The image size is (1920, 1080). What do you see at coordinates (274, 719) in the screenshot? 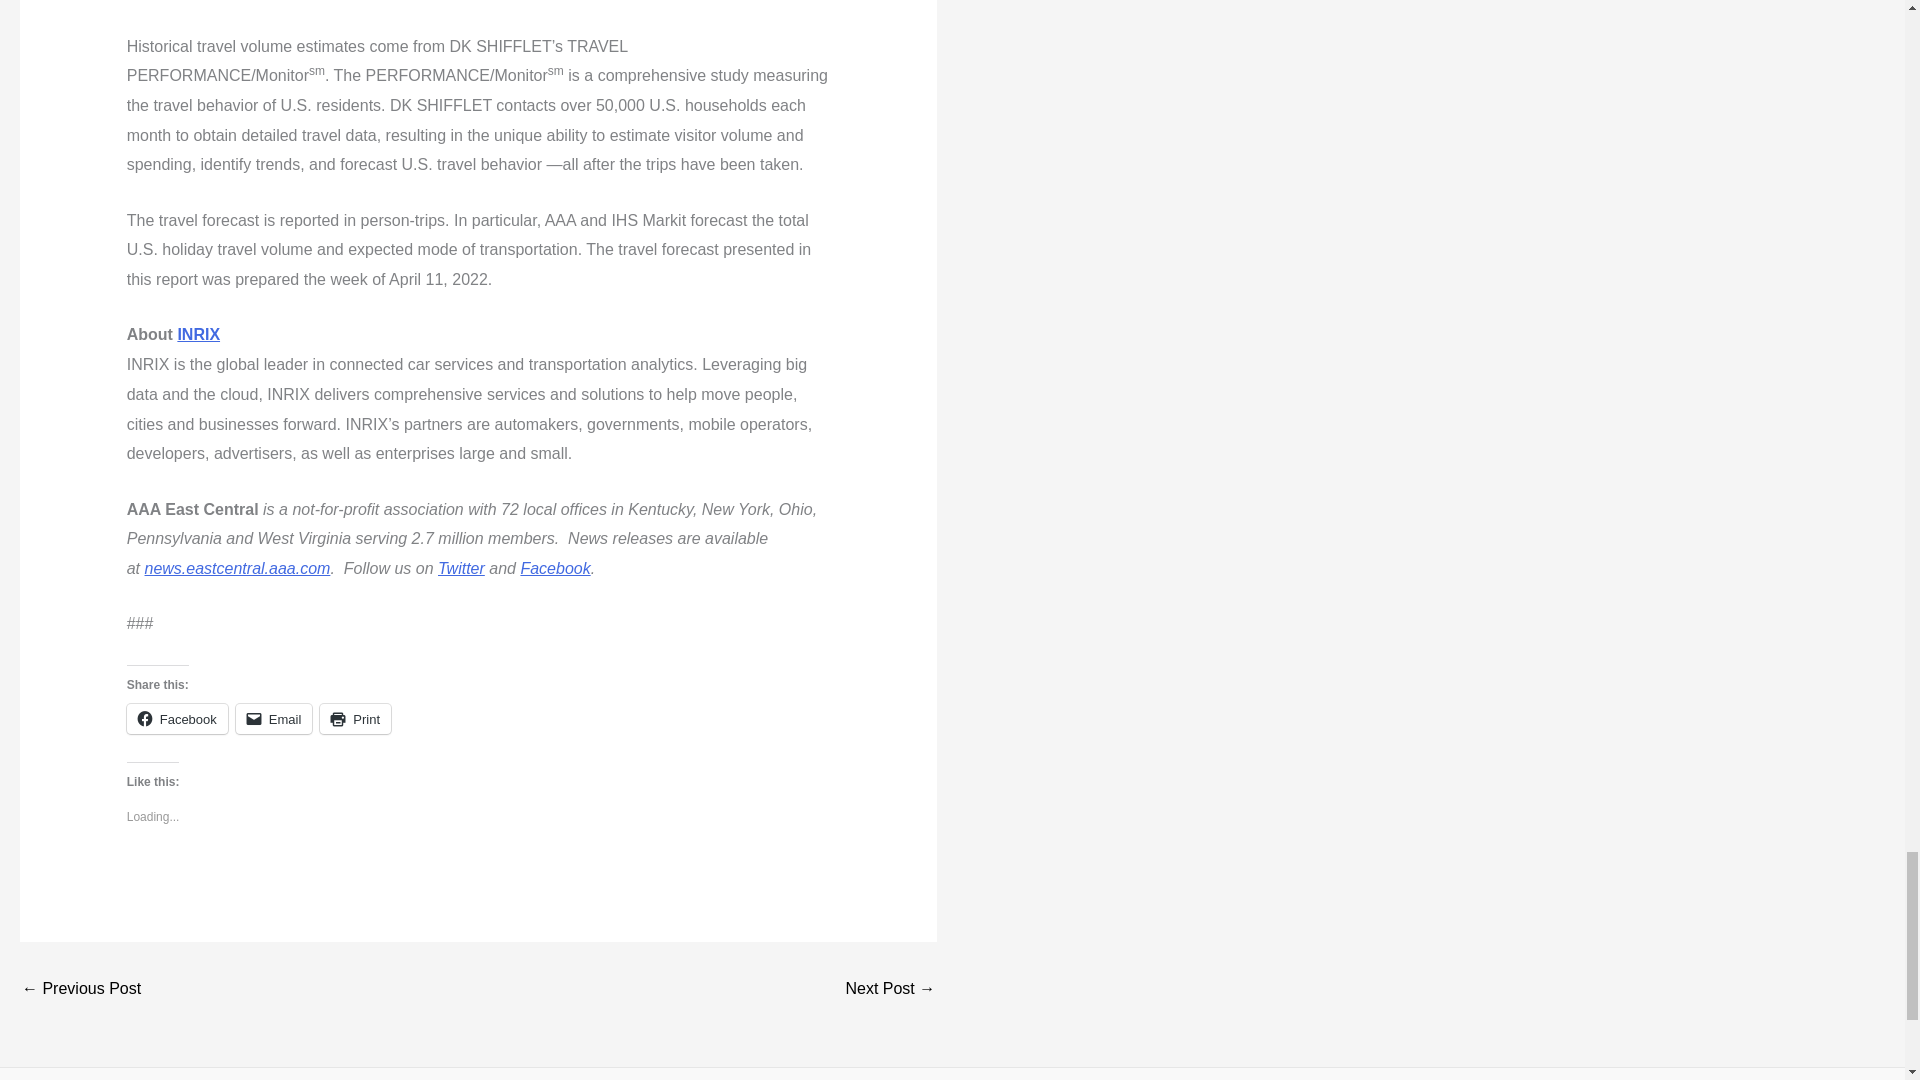
I see `Click to email a link to a friend` at bounding box center [274, 719].